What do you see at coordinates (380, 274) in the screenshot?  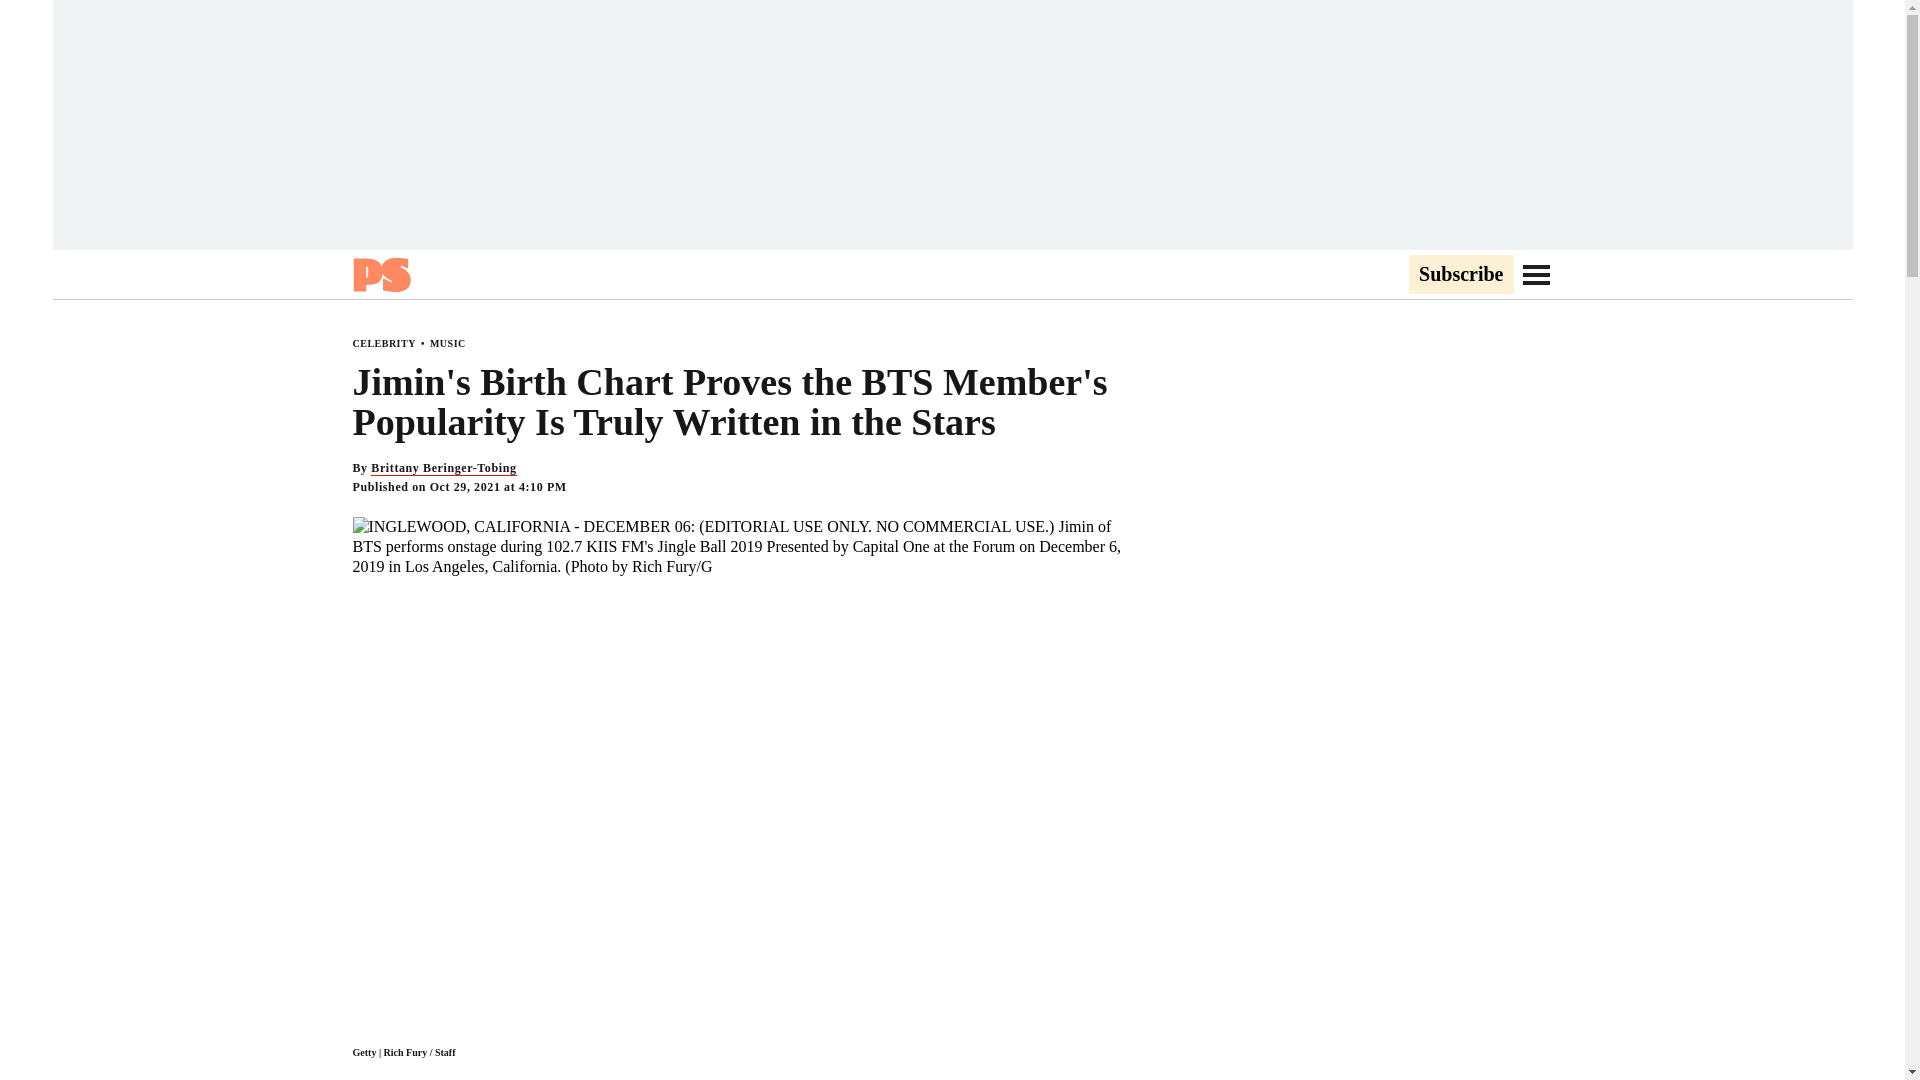 I see `Popsugar` at bounding box center [380, 274].